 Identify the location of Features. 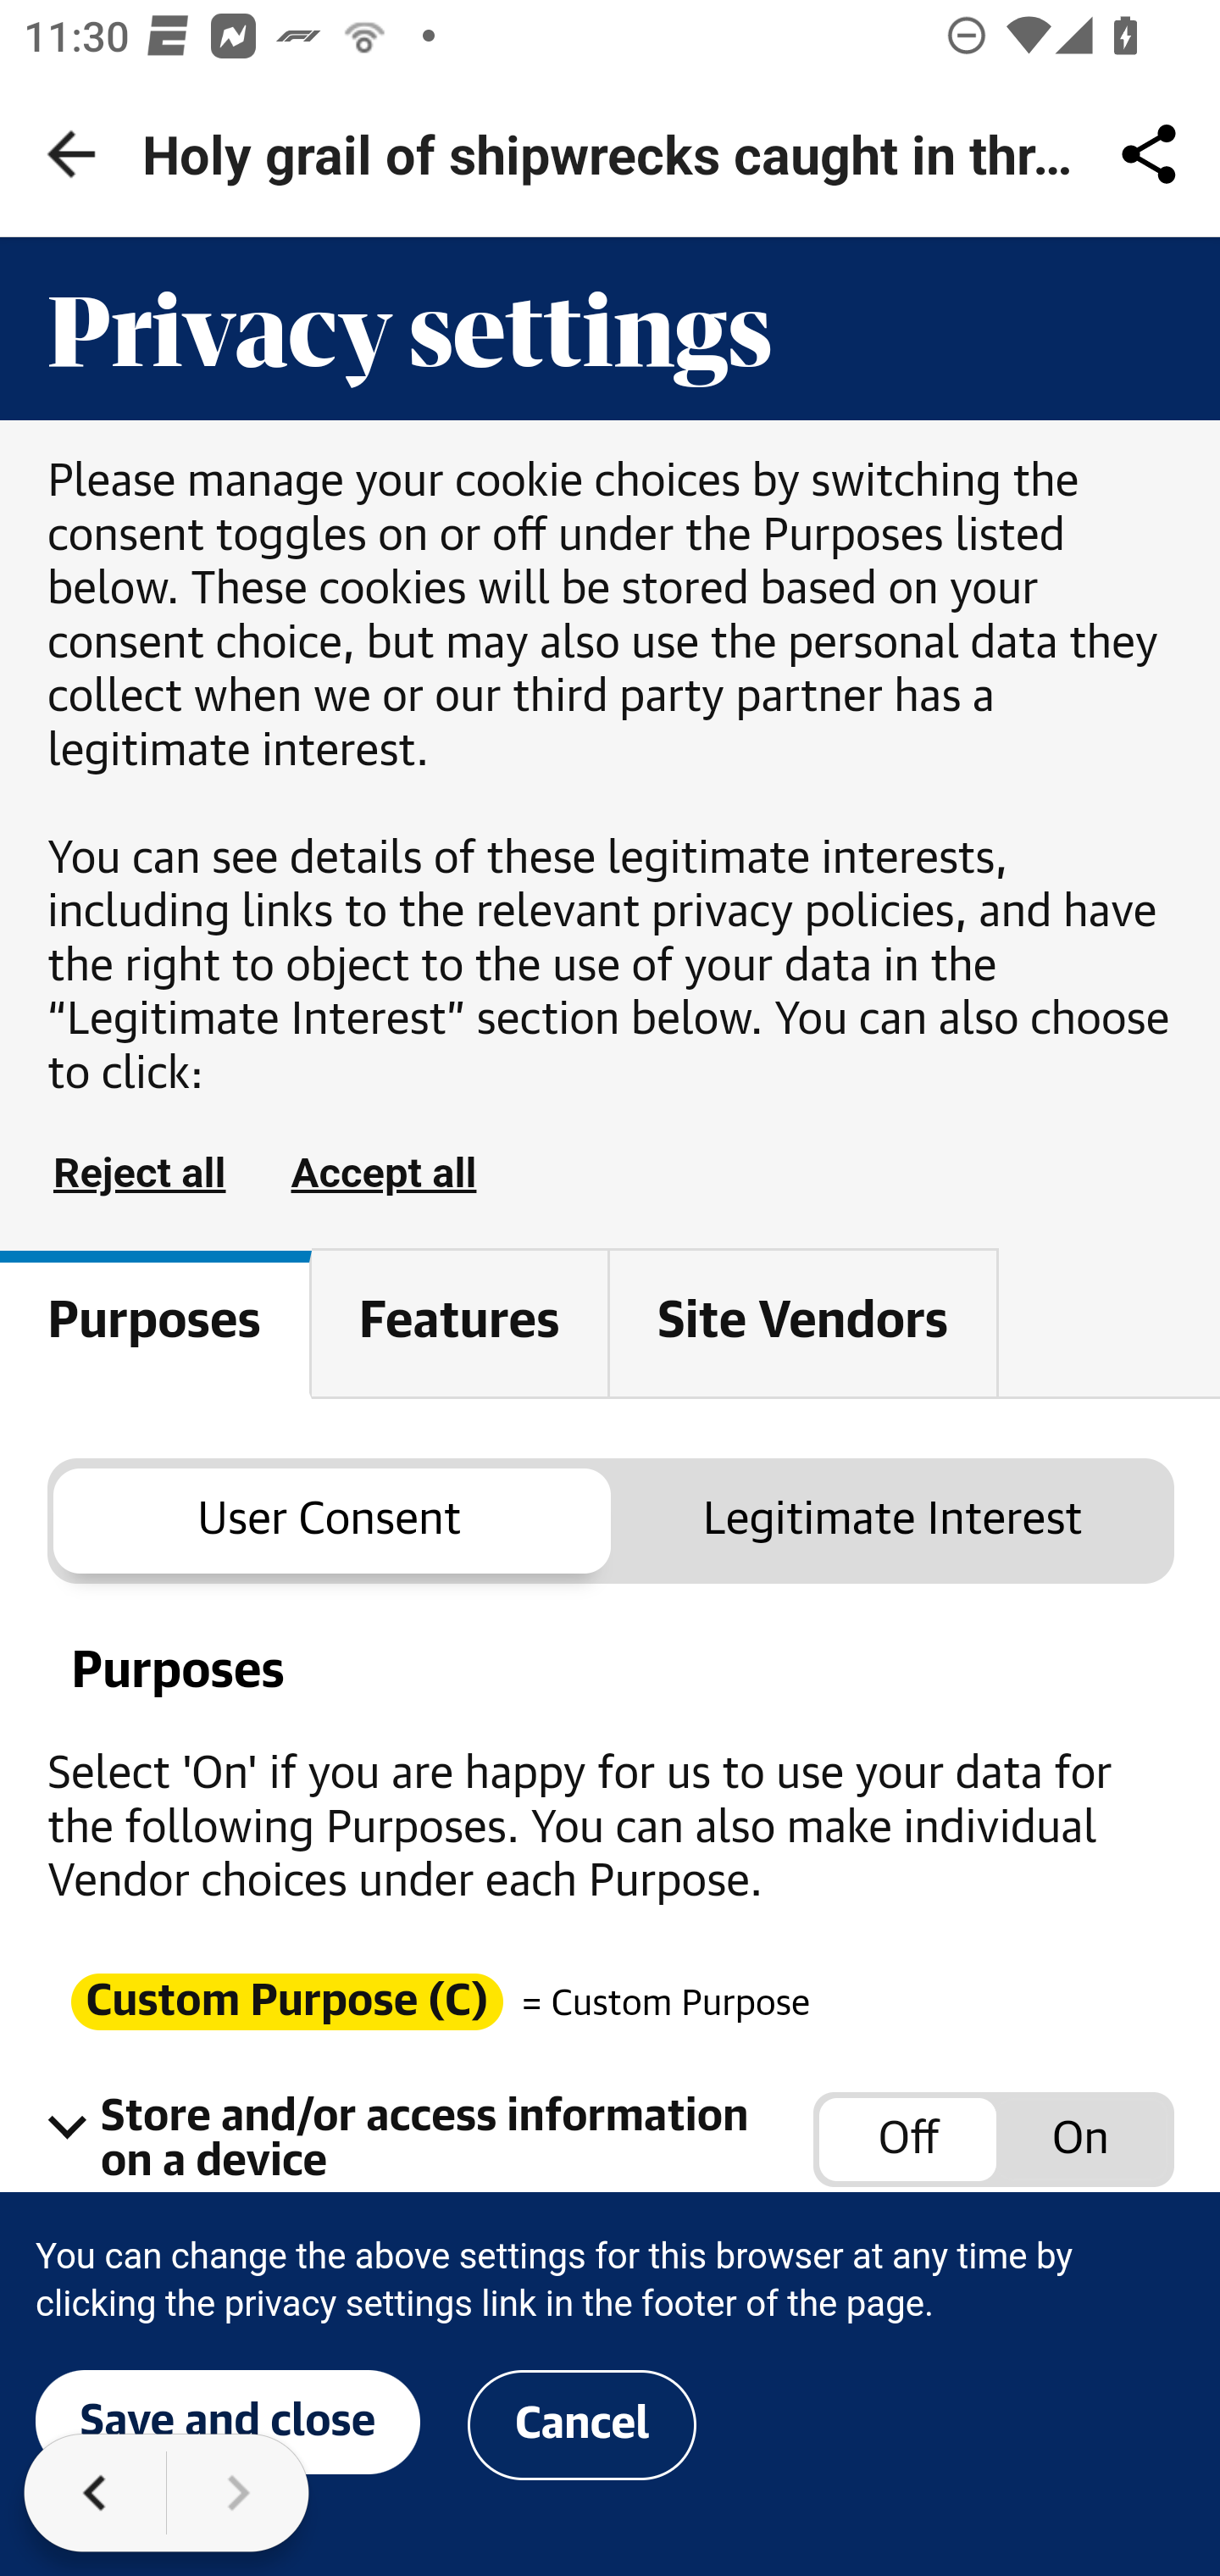
(461, 1321).